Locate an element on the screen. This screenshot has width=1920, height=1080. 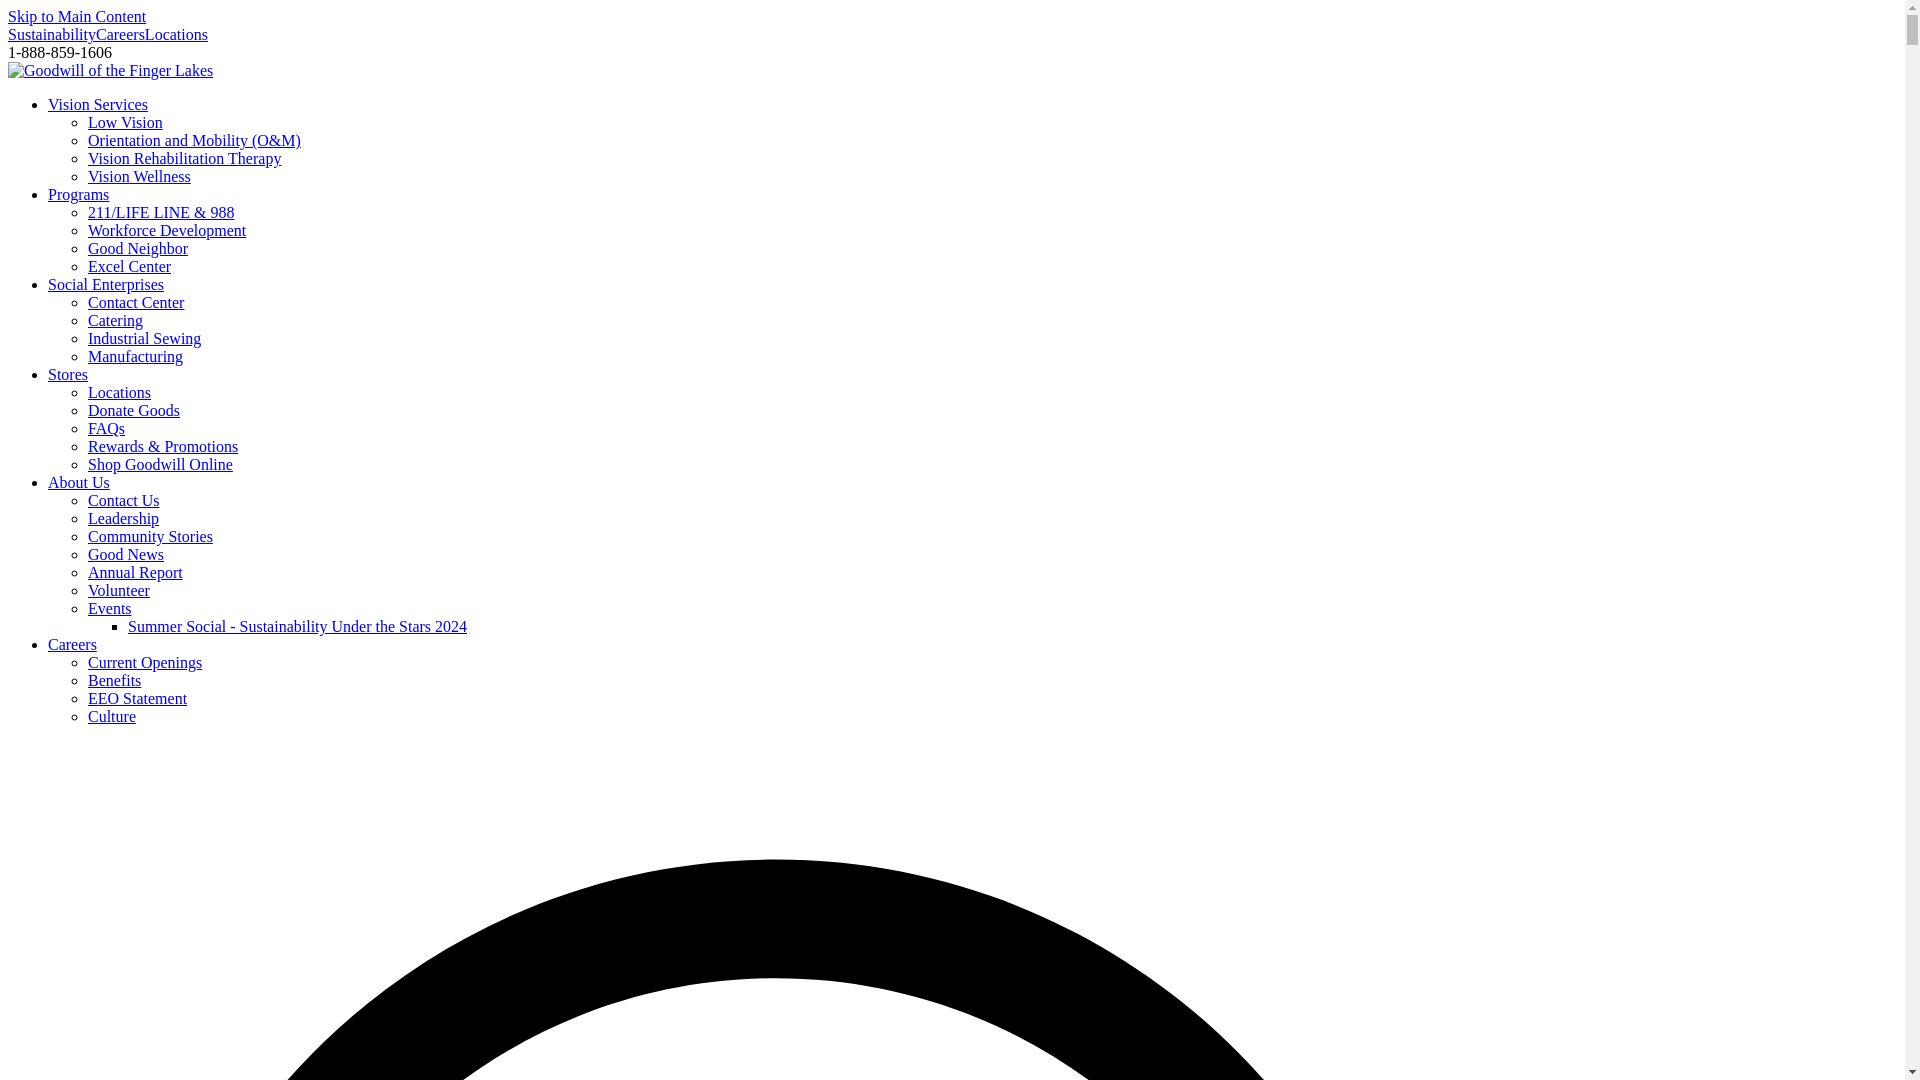
Locations is located at coordinates (120, 392).